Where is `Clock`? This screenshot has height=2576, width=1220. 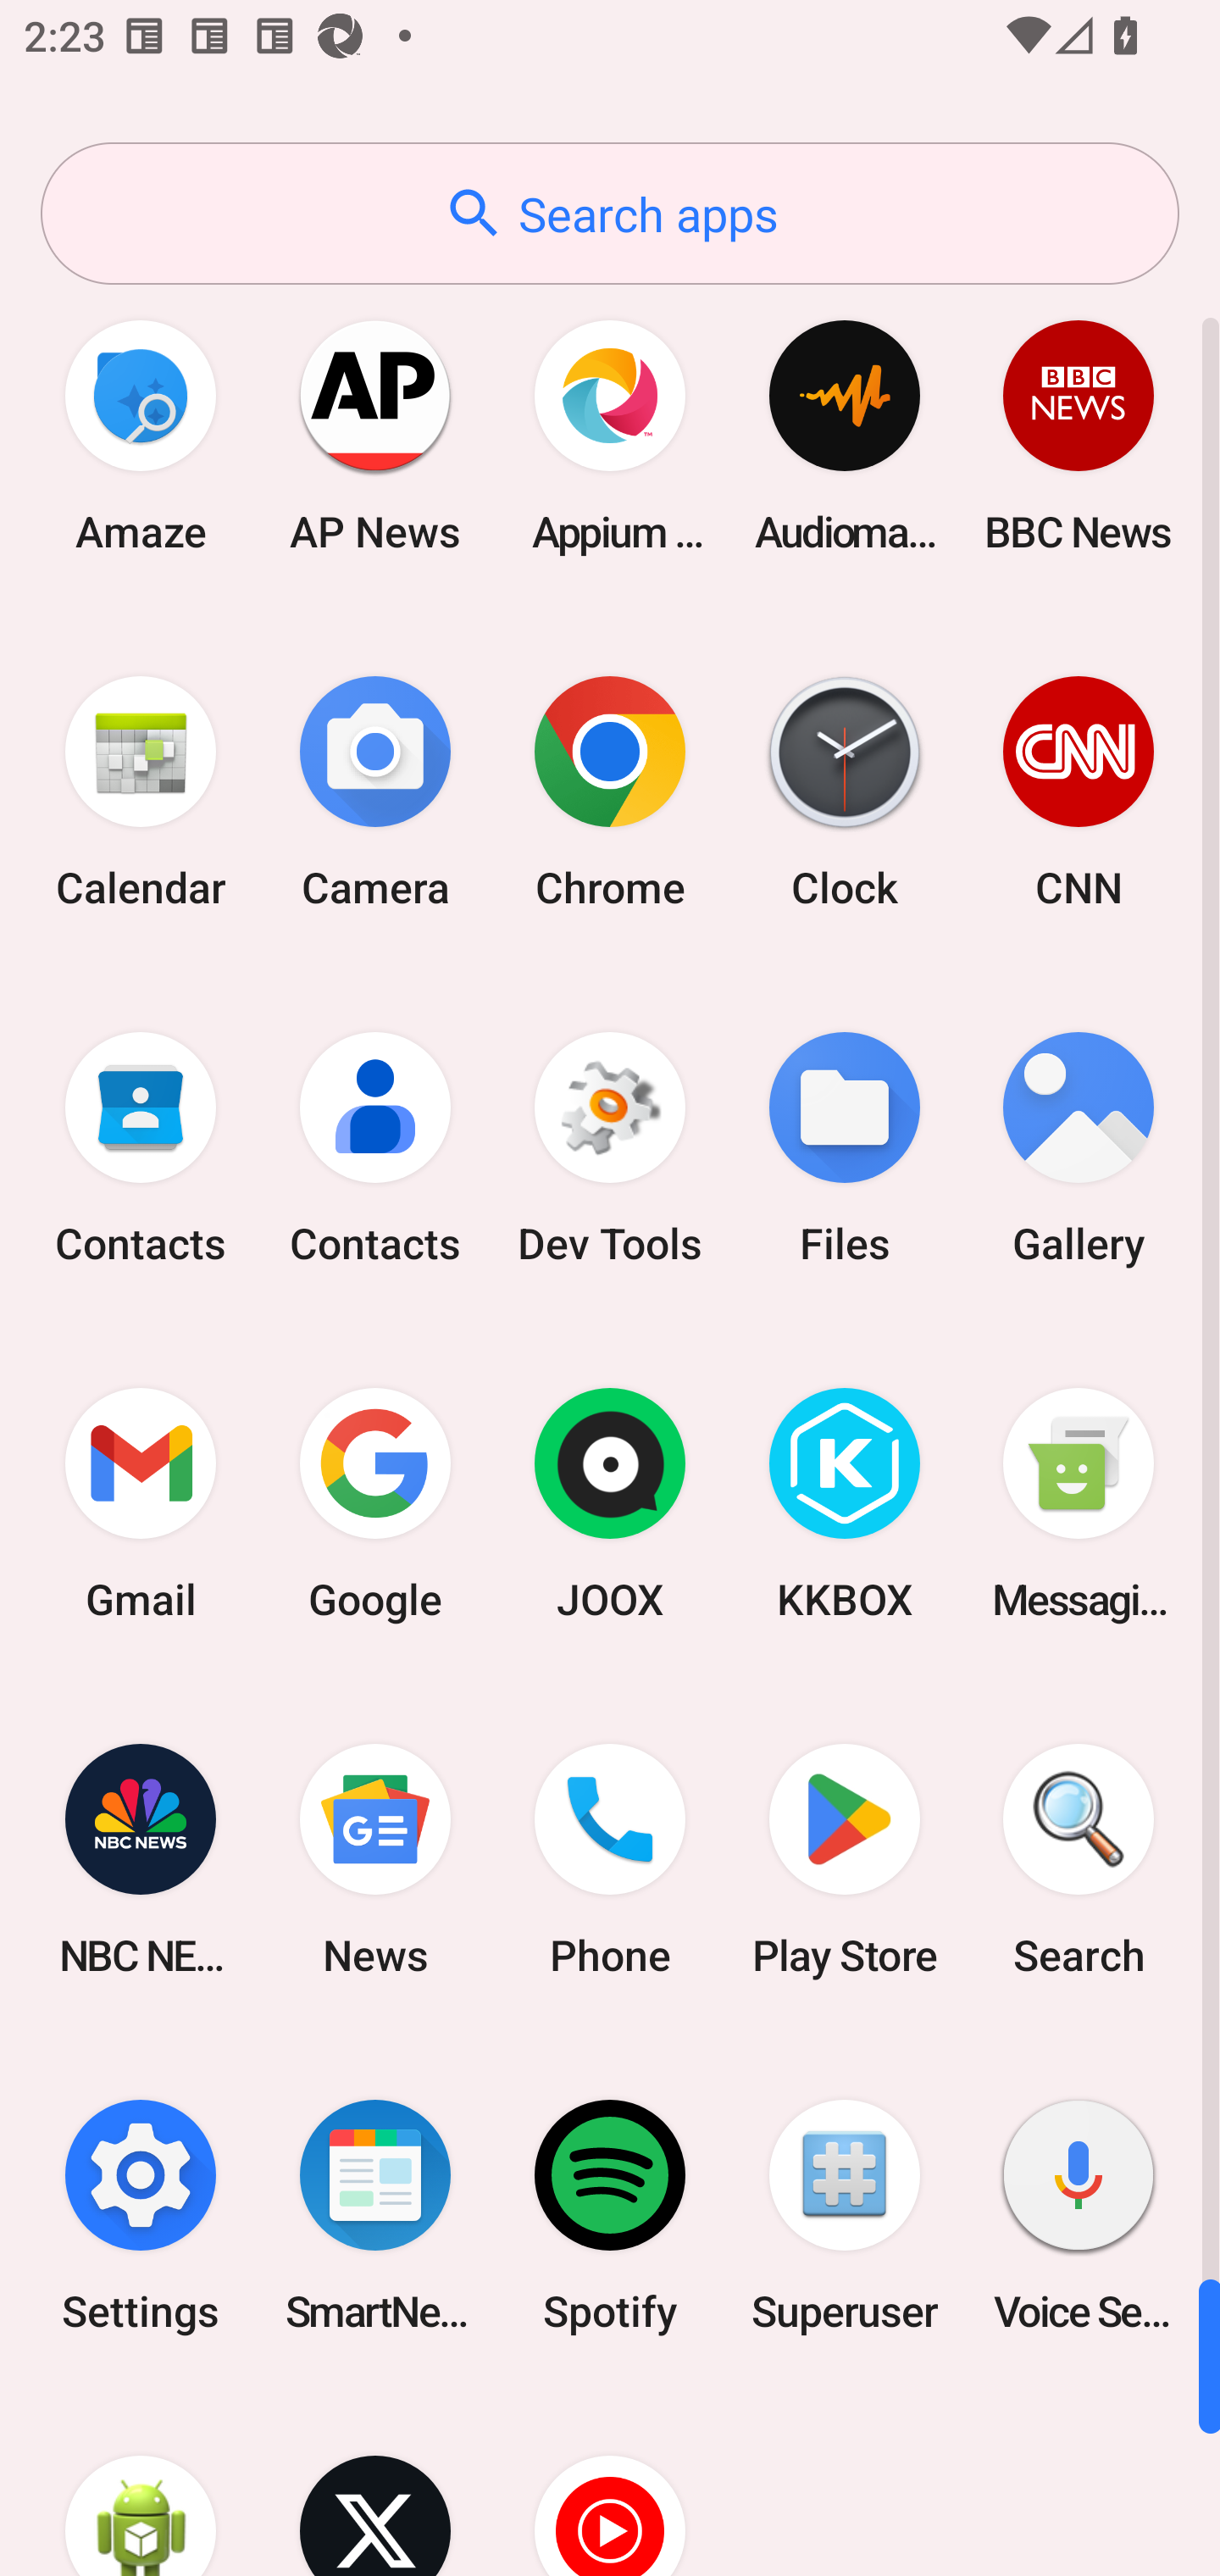 Clock is located at coordinates (844, 791).